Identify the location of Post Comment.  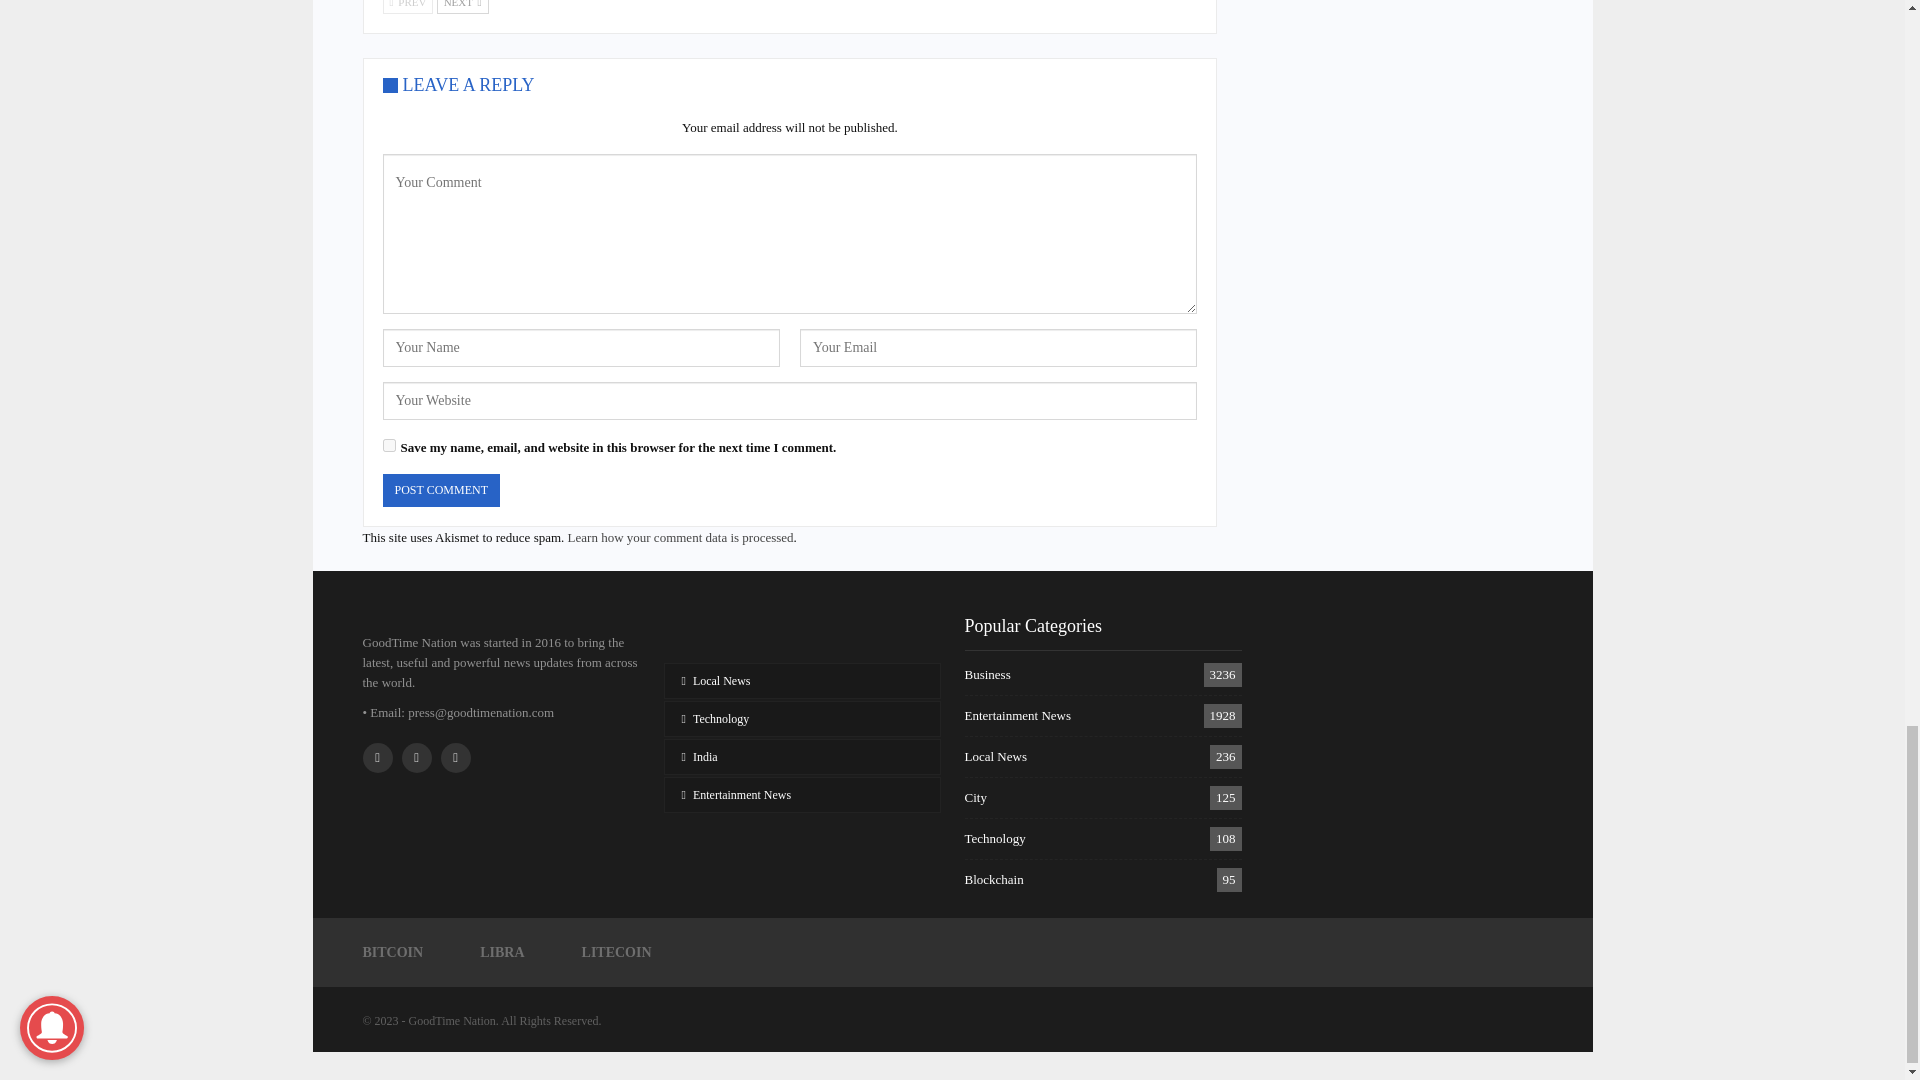
(440, 490).